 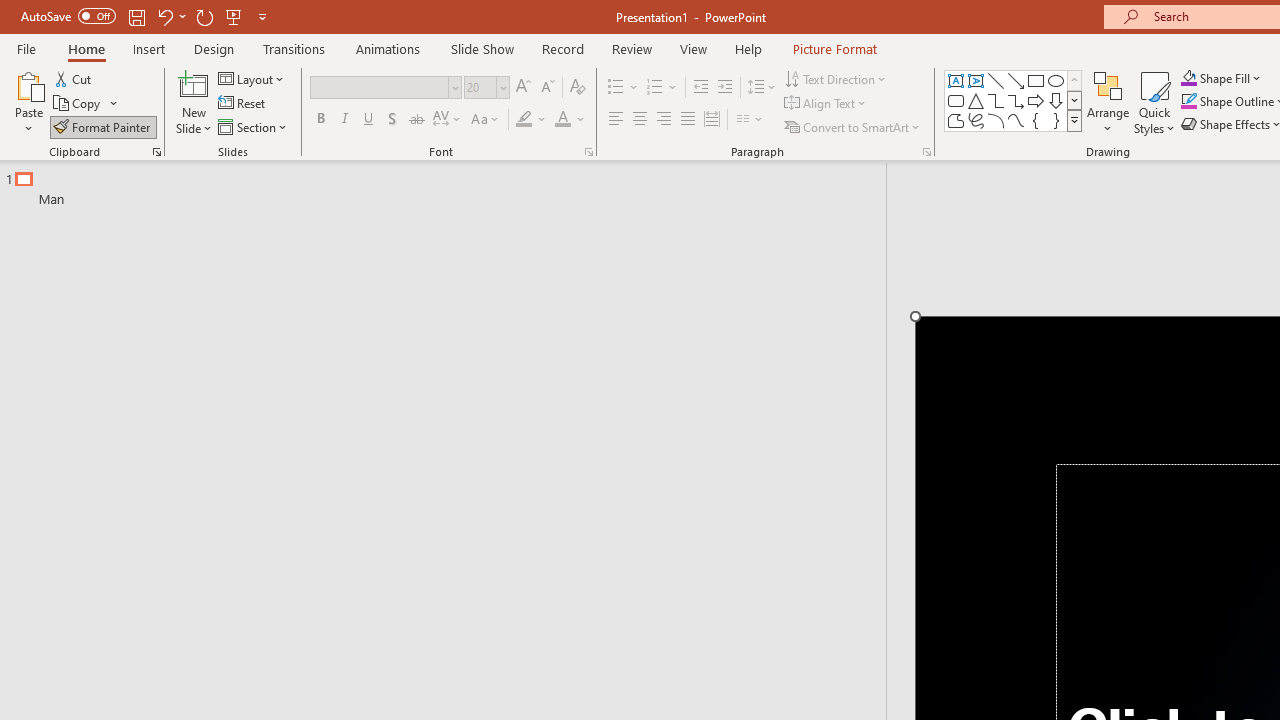 I want to click on Align Left, so click(x=616, y=120).